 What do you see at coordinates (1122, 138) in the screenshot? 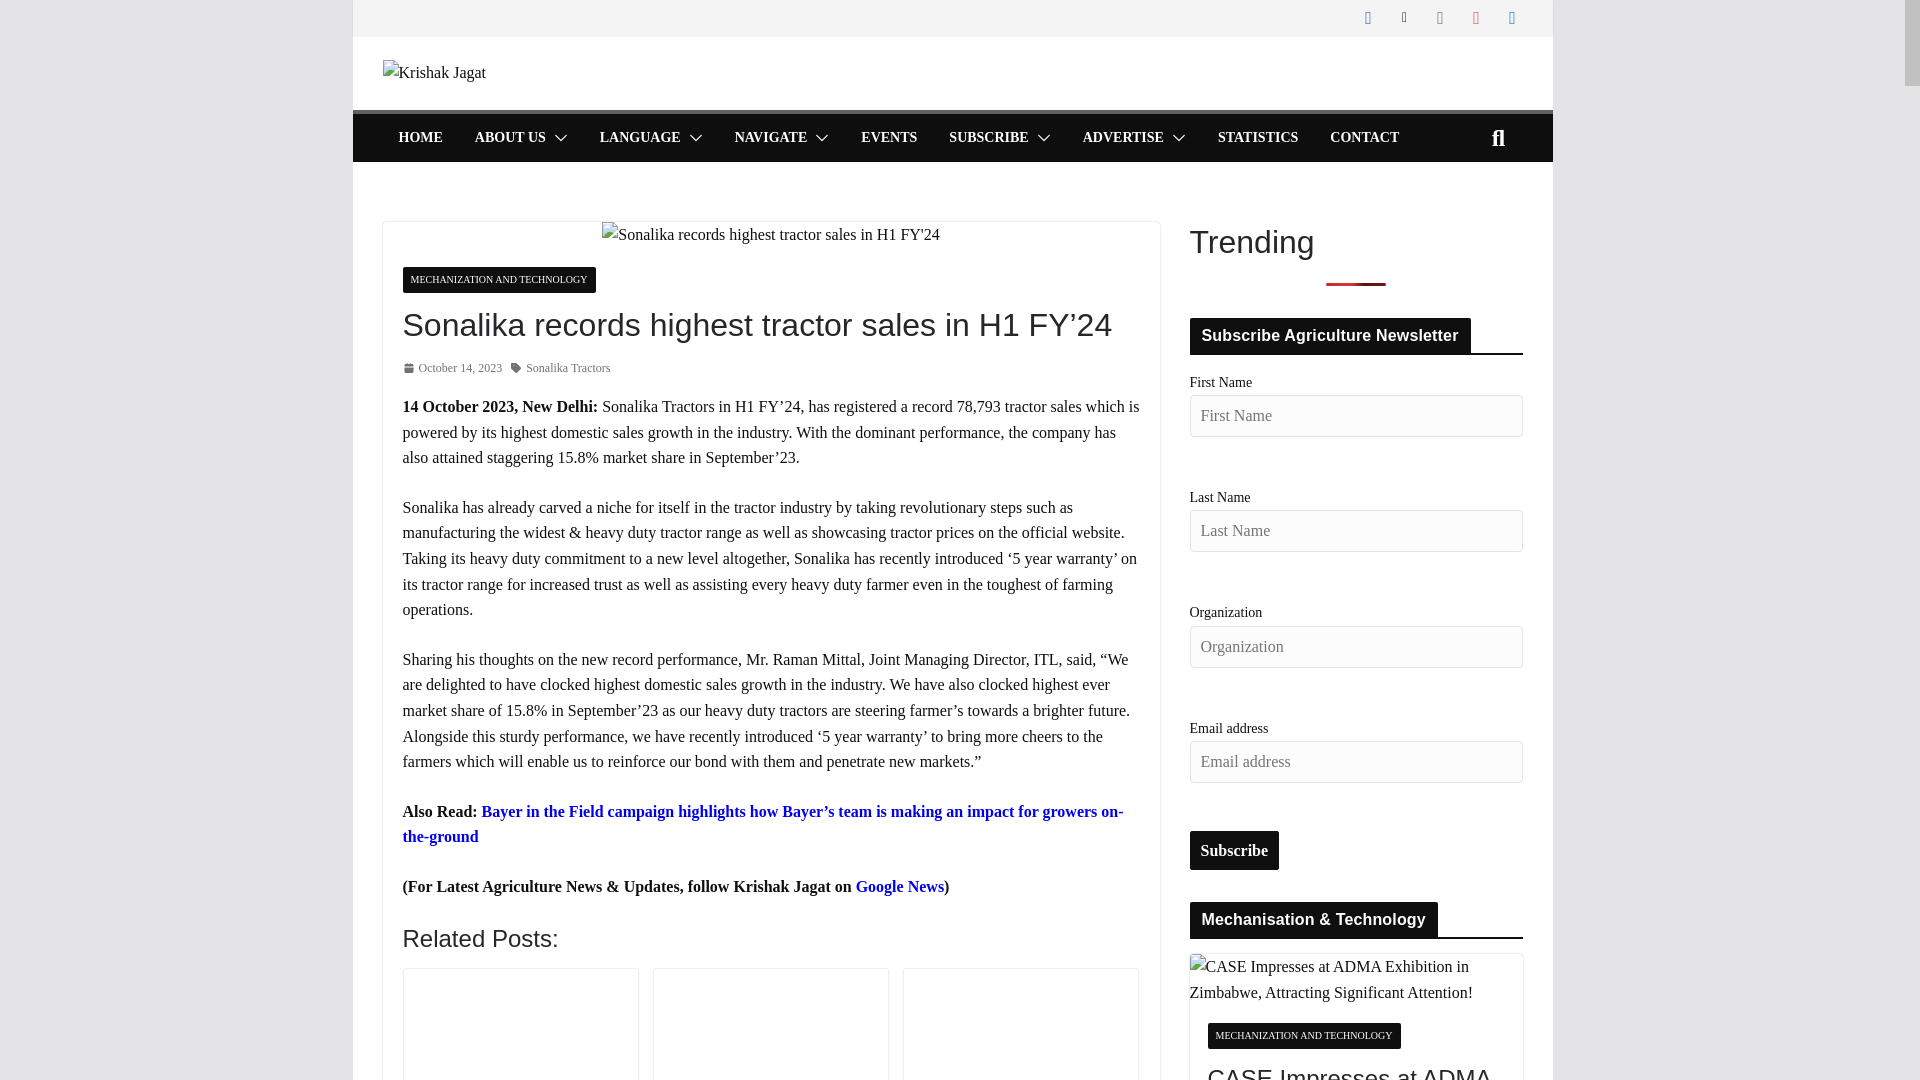
I see `ADVERTISE` at bounding box center [1122, 138].